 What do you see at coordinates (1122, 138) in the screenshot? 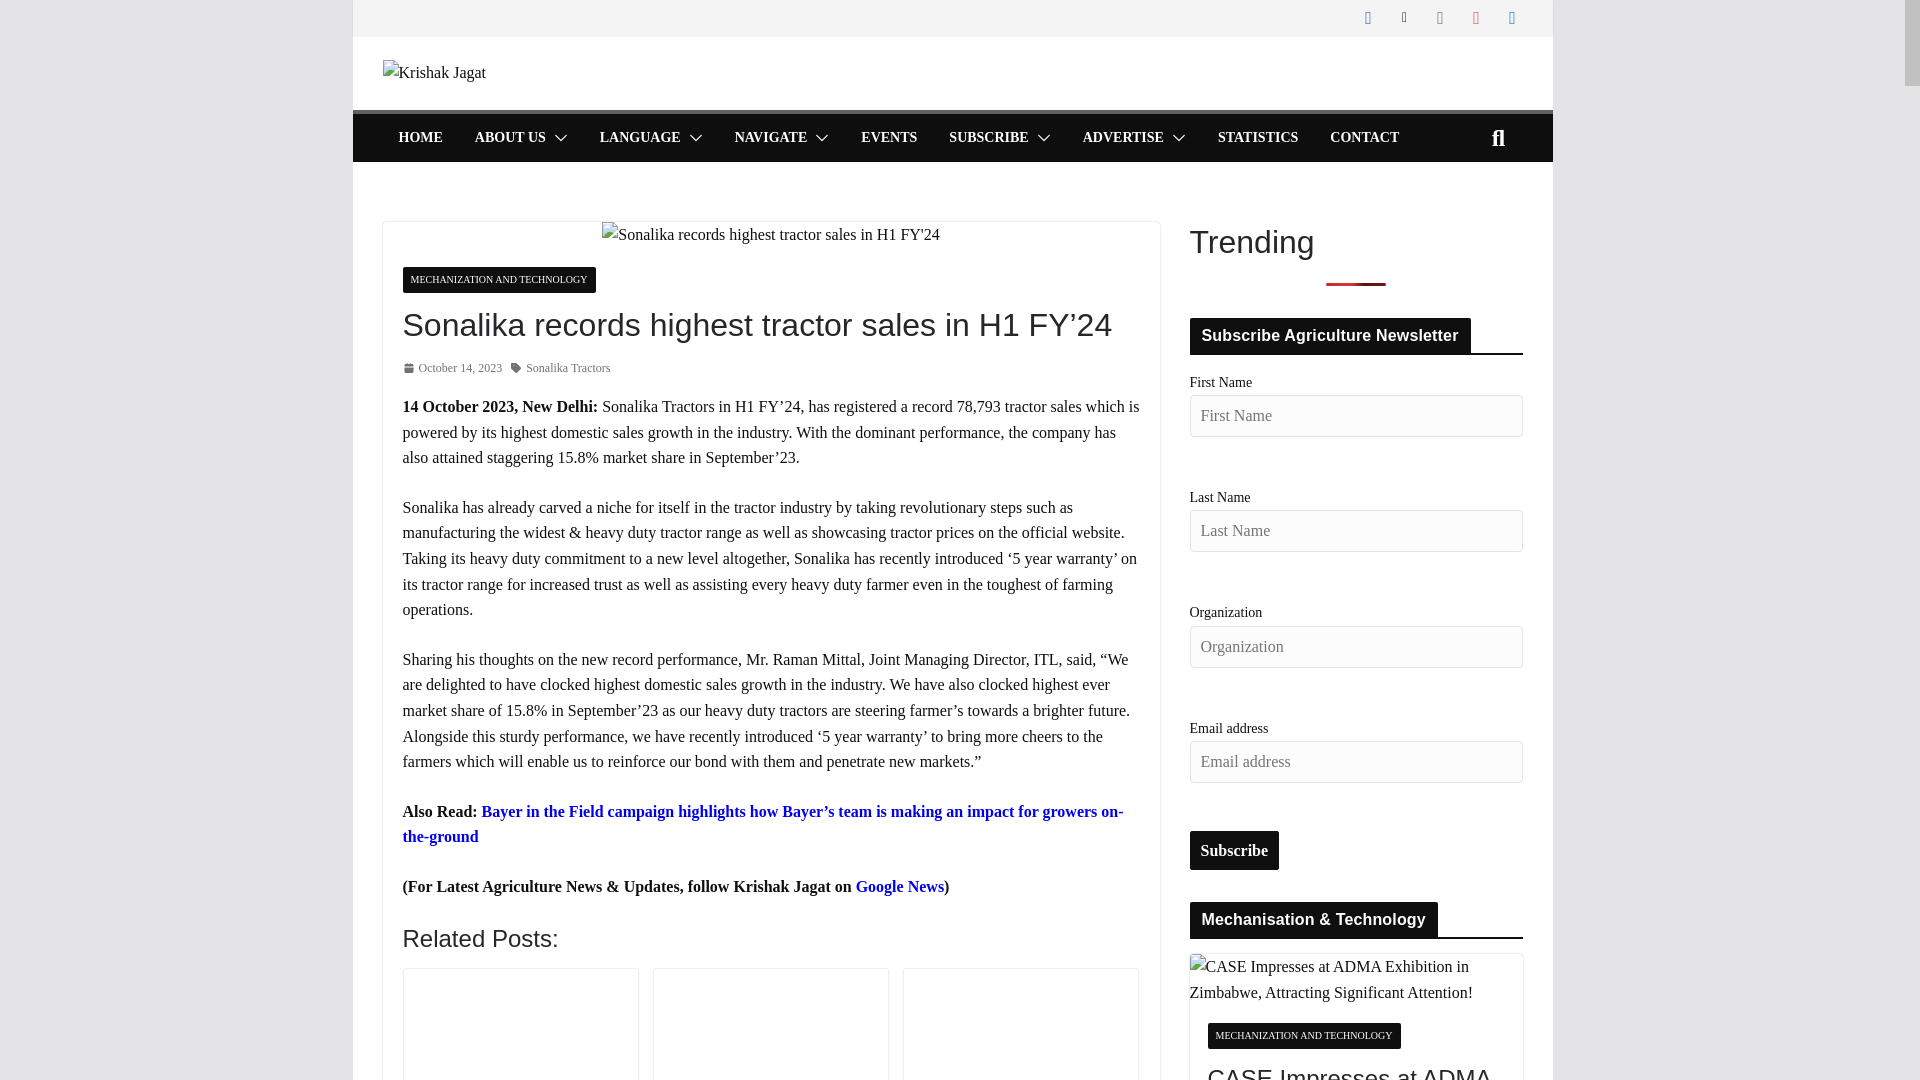
I see `ADVERTISE` at bounding box center [1122, 138].